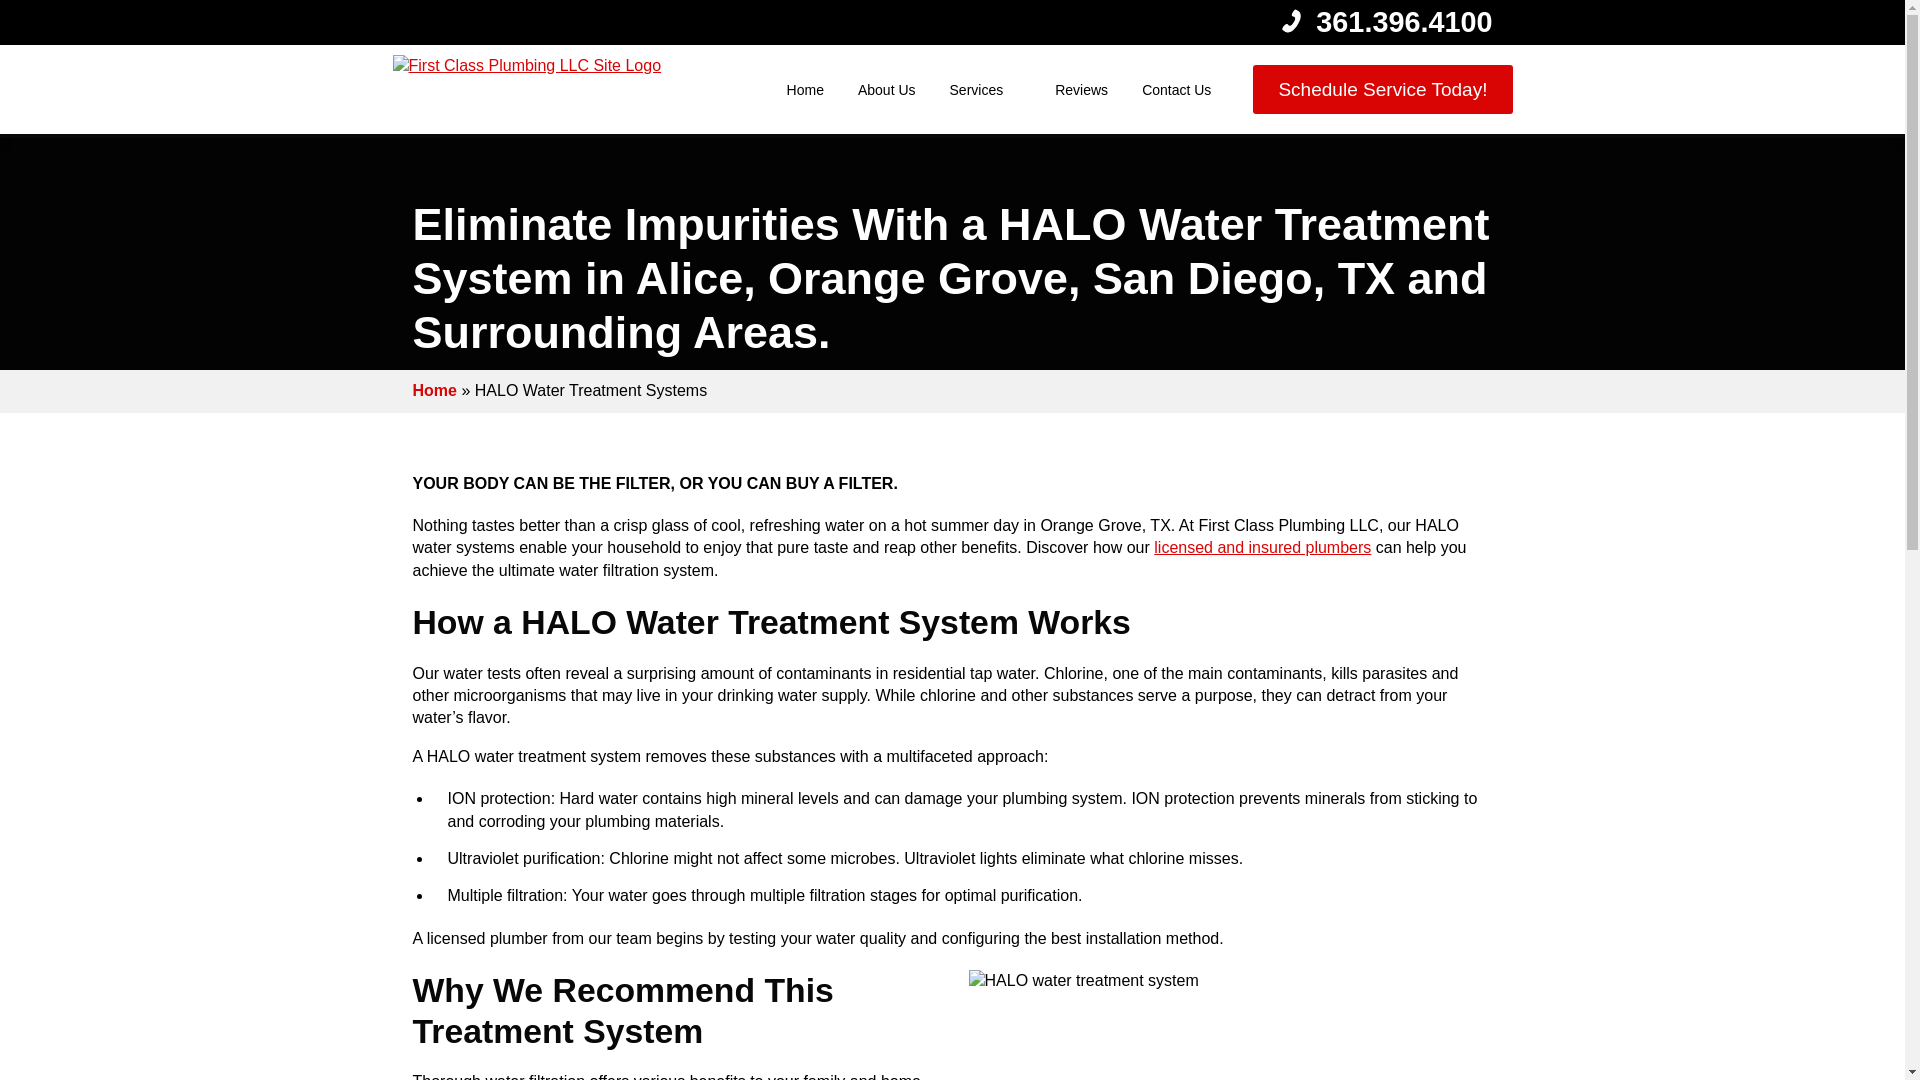 Image resolution: width=1920 pixels, height=1080 pixels. What do you see at coordinates (1403, 22) in the screenshot?
I see `361.396.4100` at bounding box center [1403, 22].